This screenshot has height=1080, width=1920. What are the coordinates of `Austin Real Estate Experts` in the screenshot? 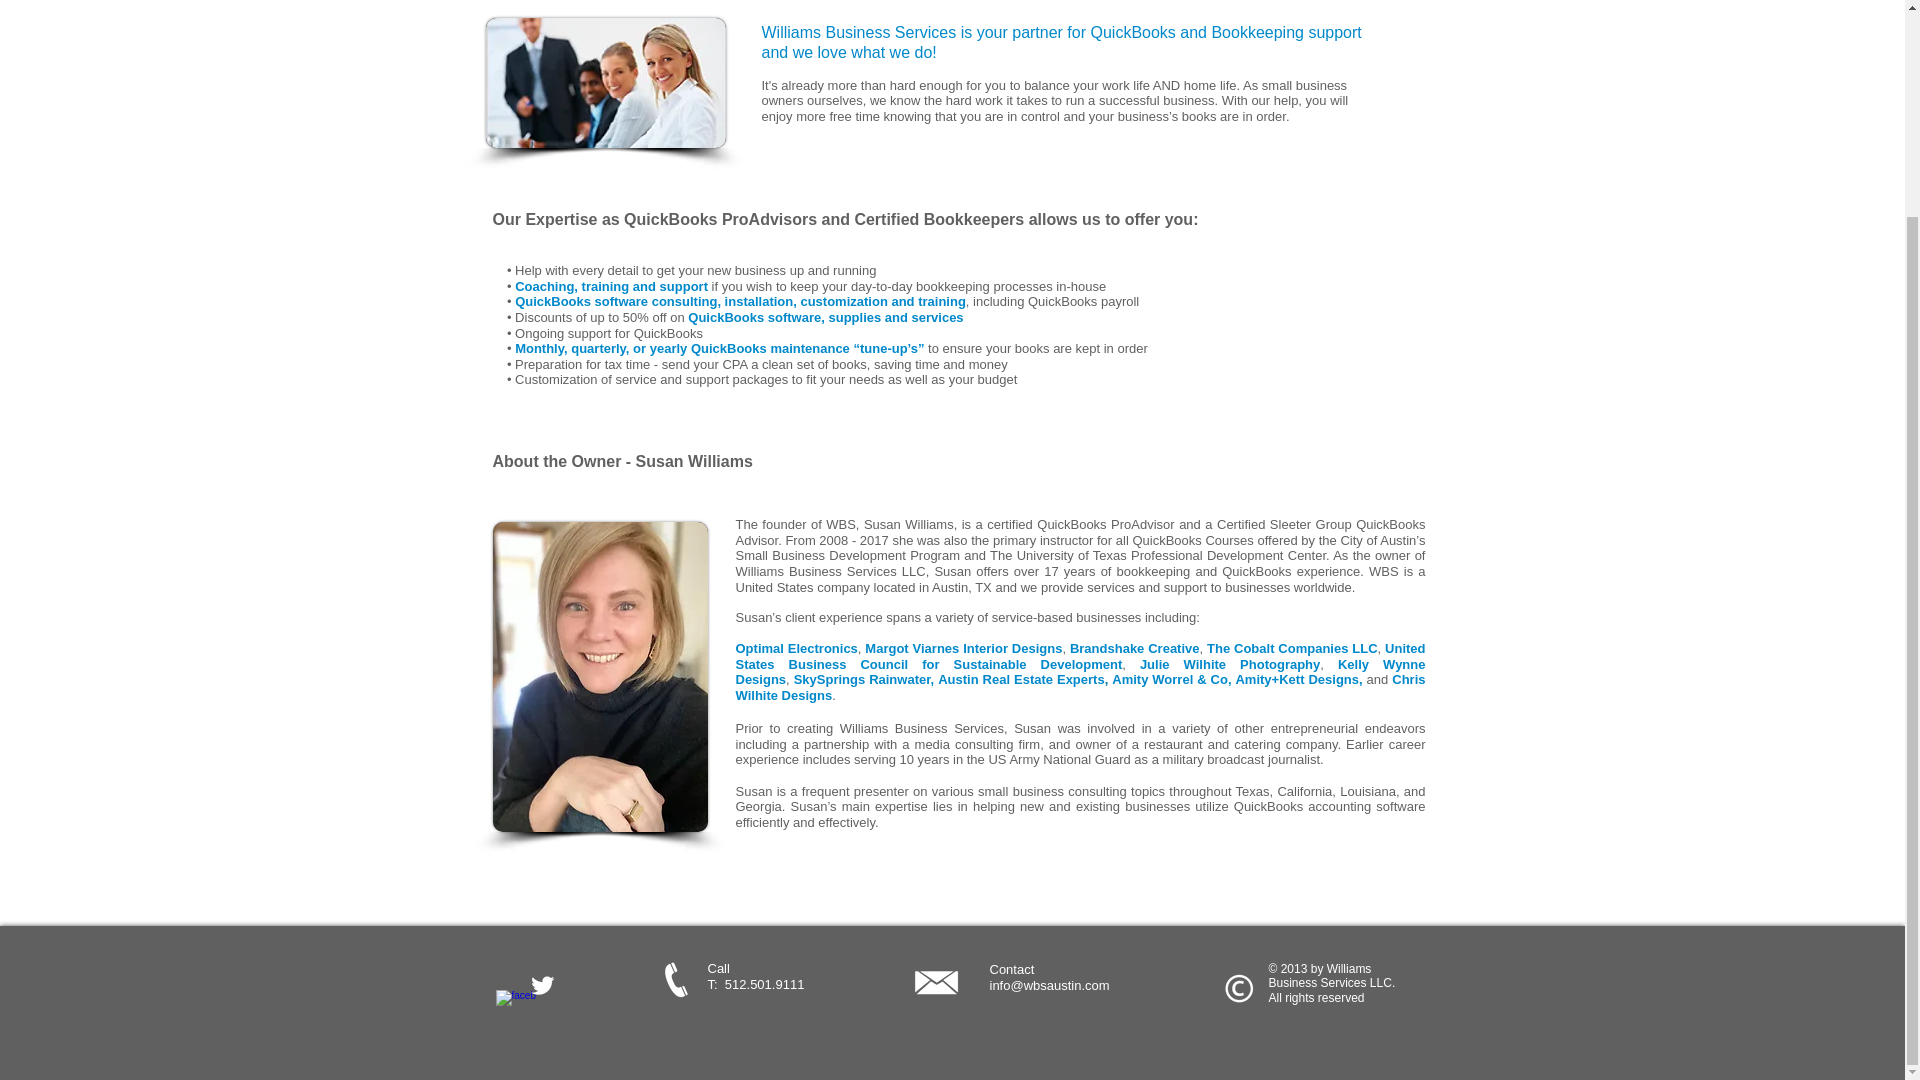 It's located at (1022, 678).